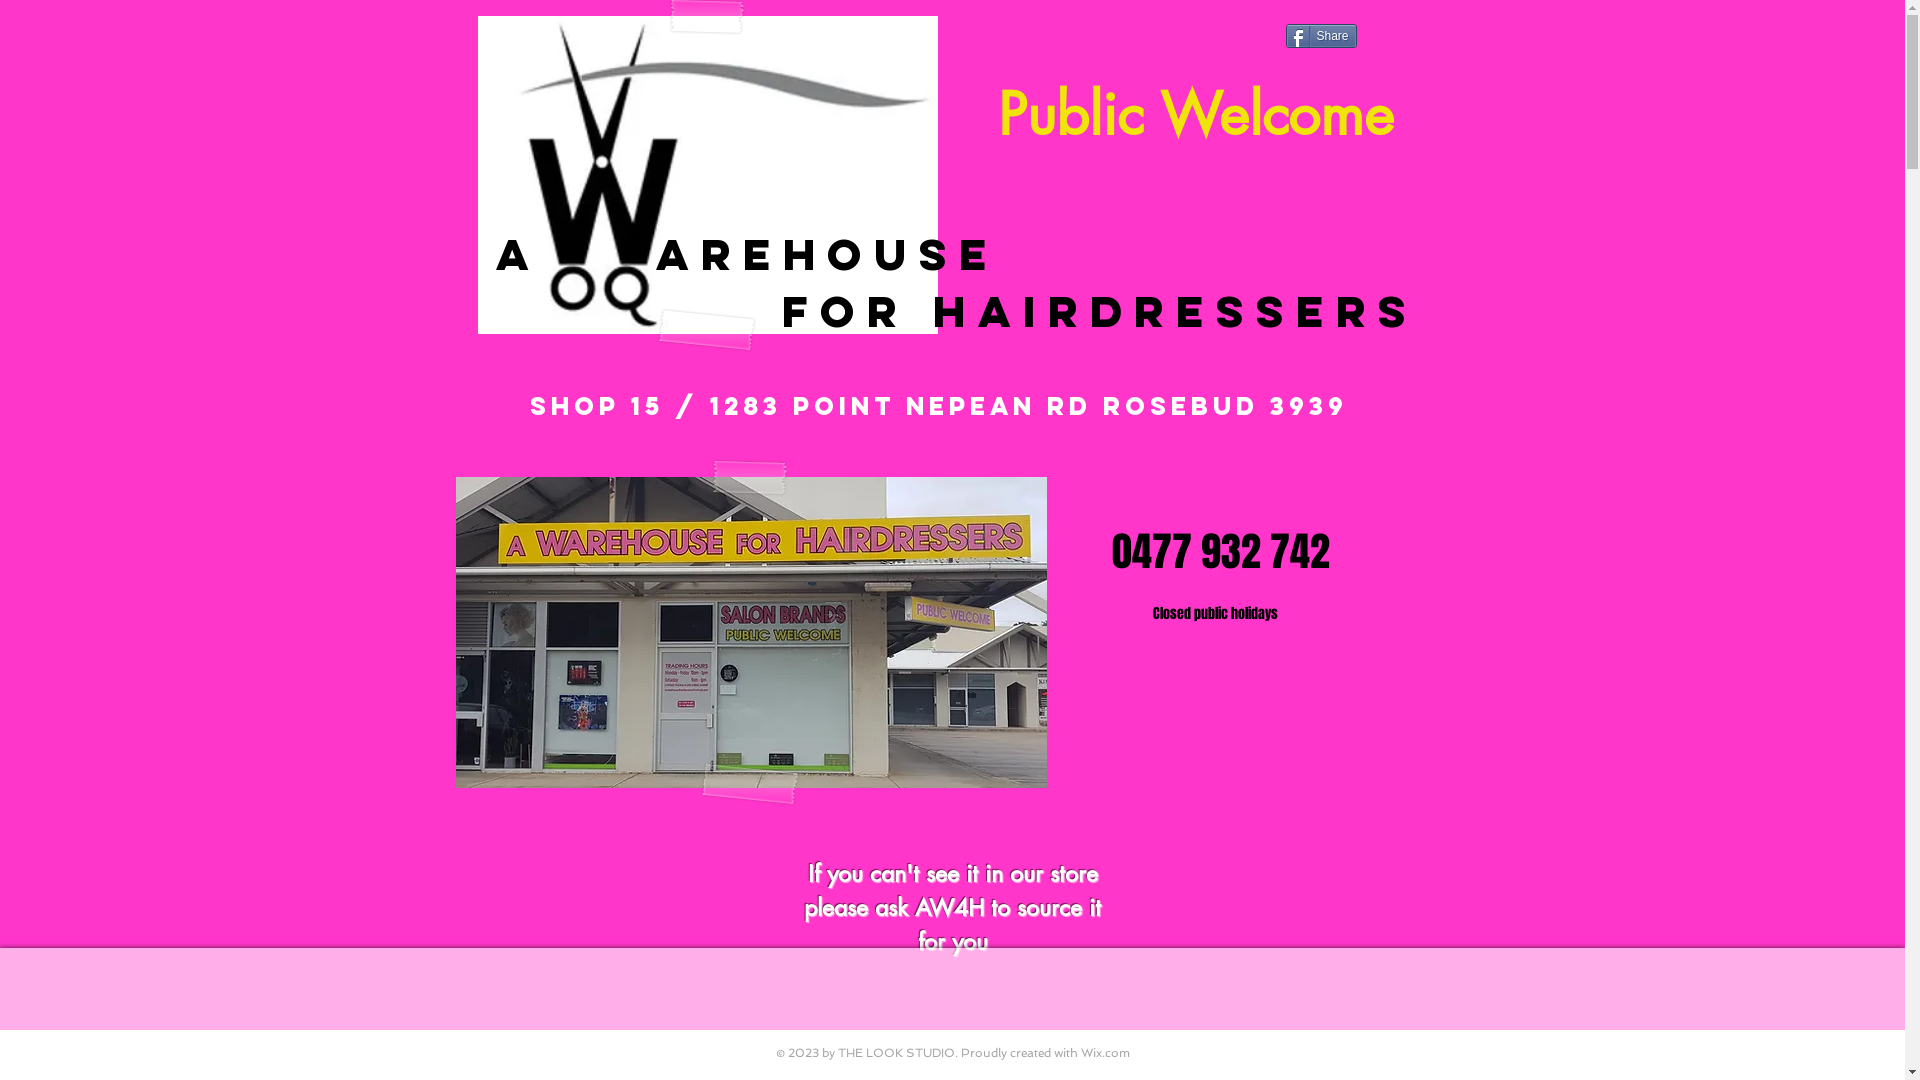 The height and width of the screenshot is (1080, 1920). Describe the element at coordinates (708, 175) in the screenshot. I see `AW4H Logo.jpg` at that location.